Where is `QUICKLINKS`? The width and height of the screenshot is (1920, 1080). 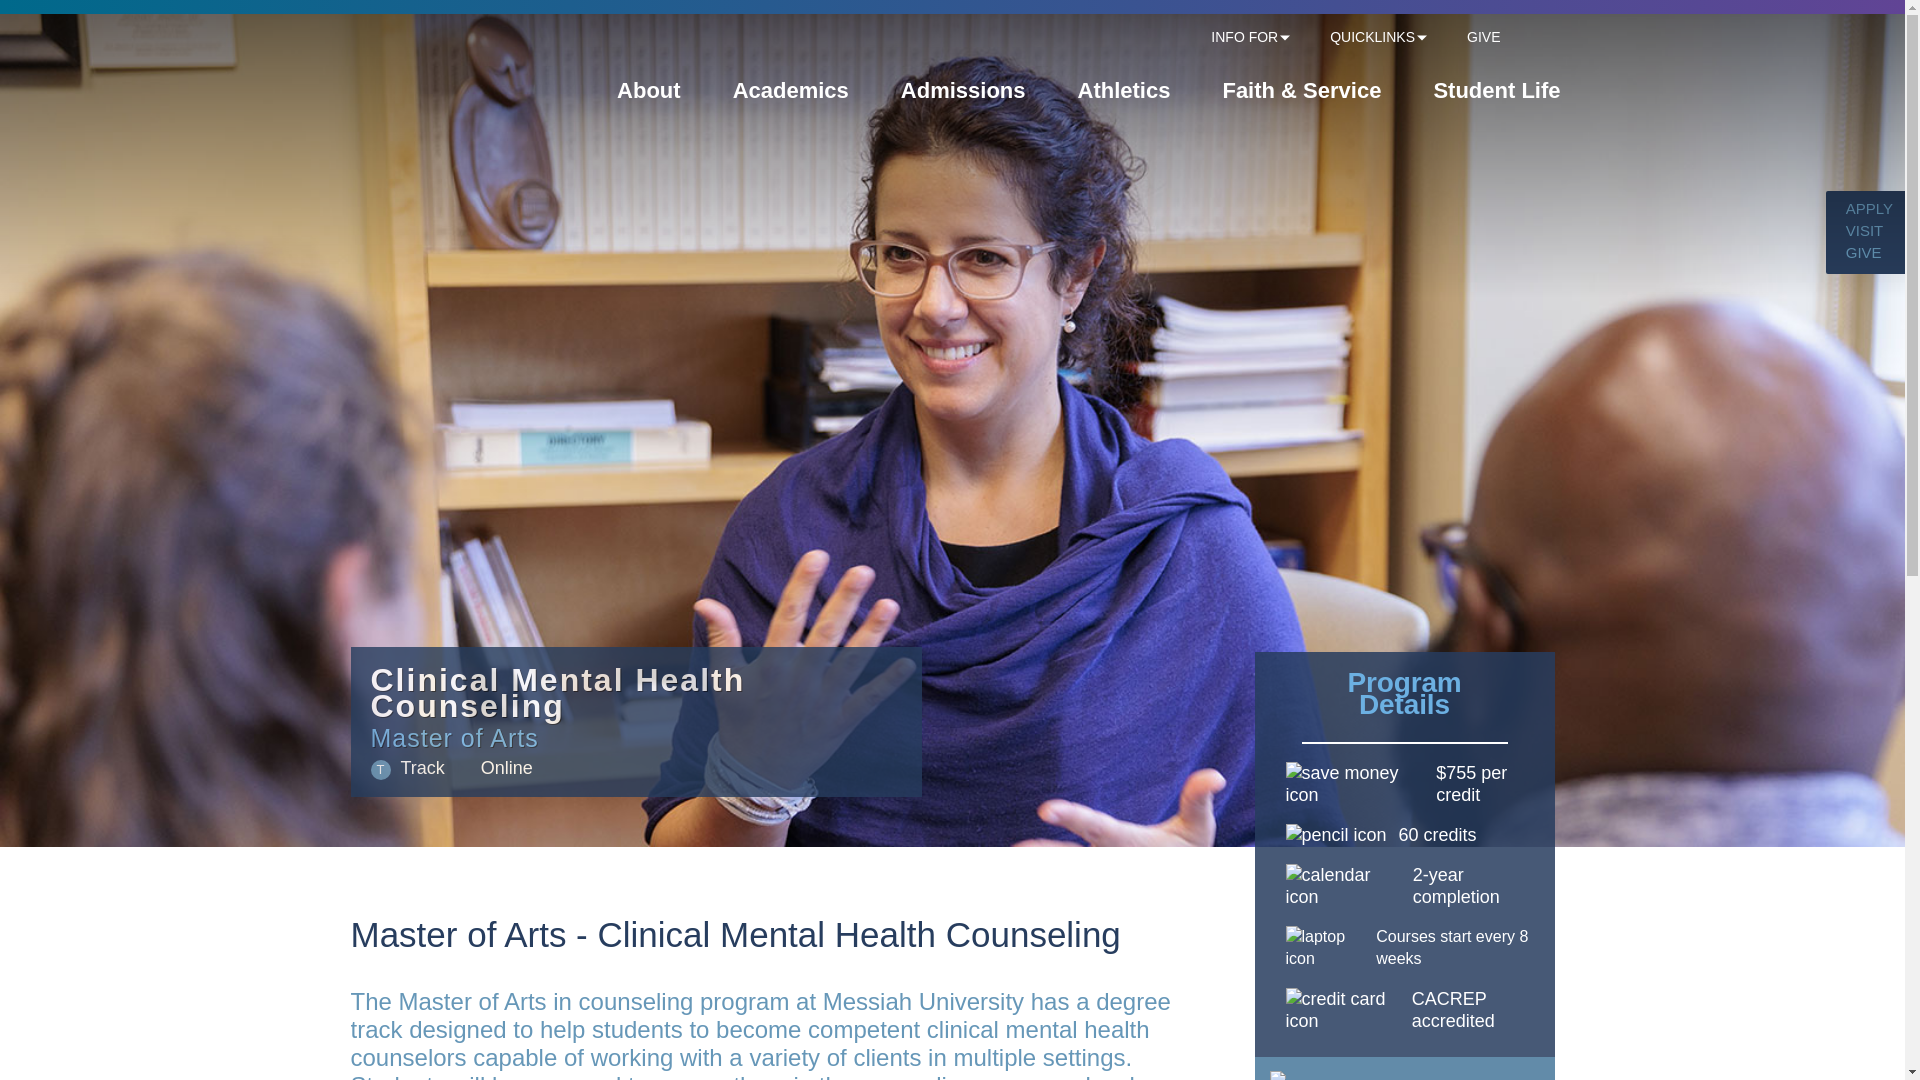 QUICKLINKS is located at coordinates (1372, 38).